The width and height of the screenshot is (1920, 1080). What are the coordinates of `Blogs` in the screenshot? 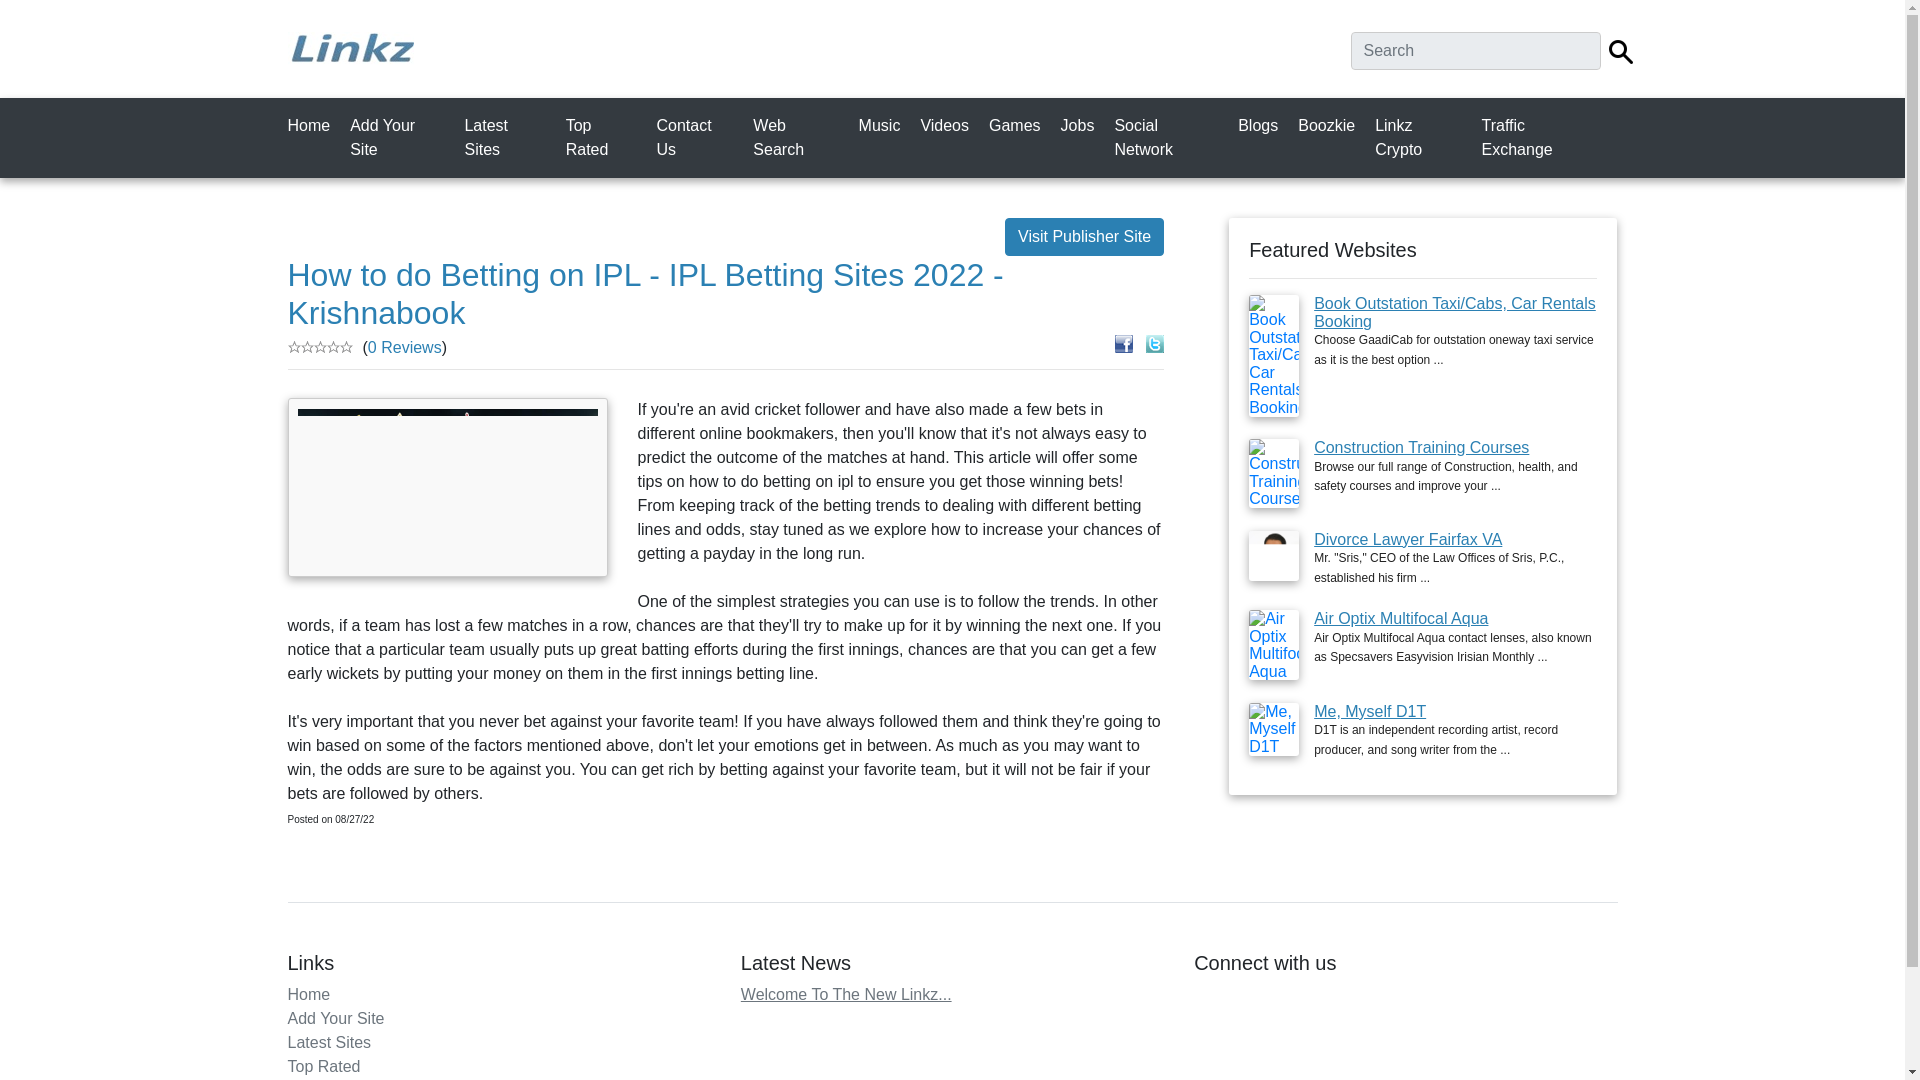 It's located at (1262, 125).